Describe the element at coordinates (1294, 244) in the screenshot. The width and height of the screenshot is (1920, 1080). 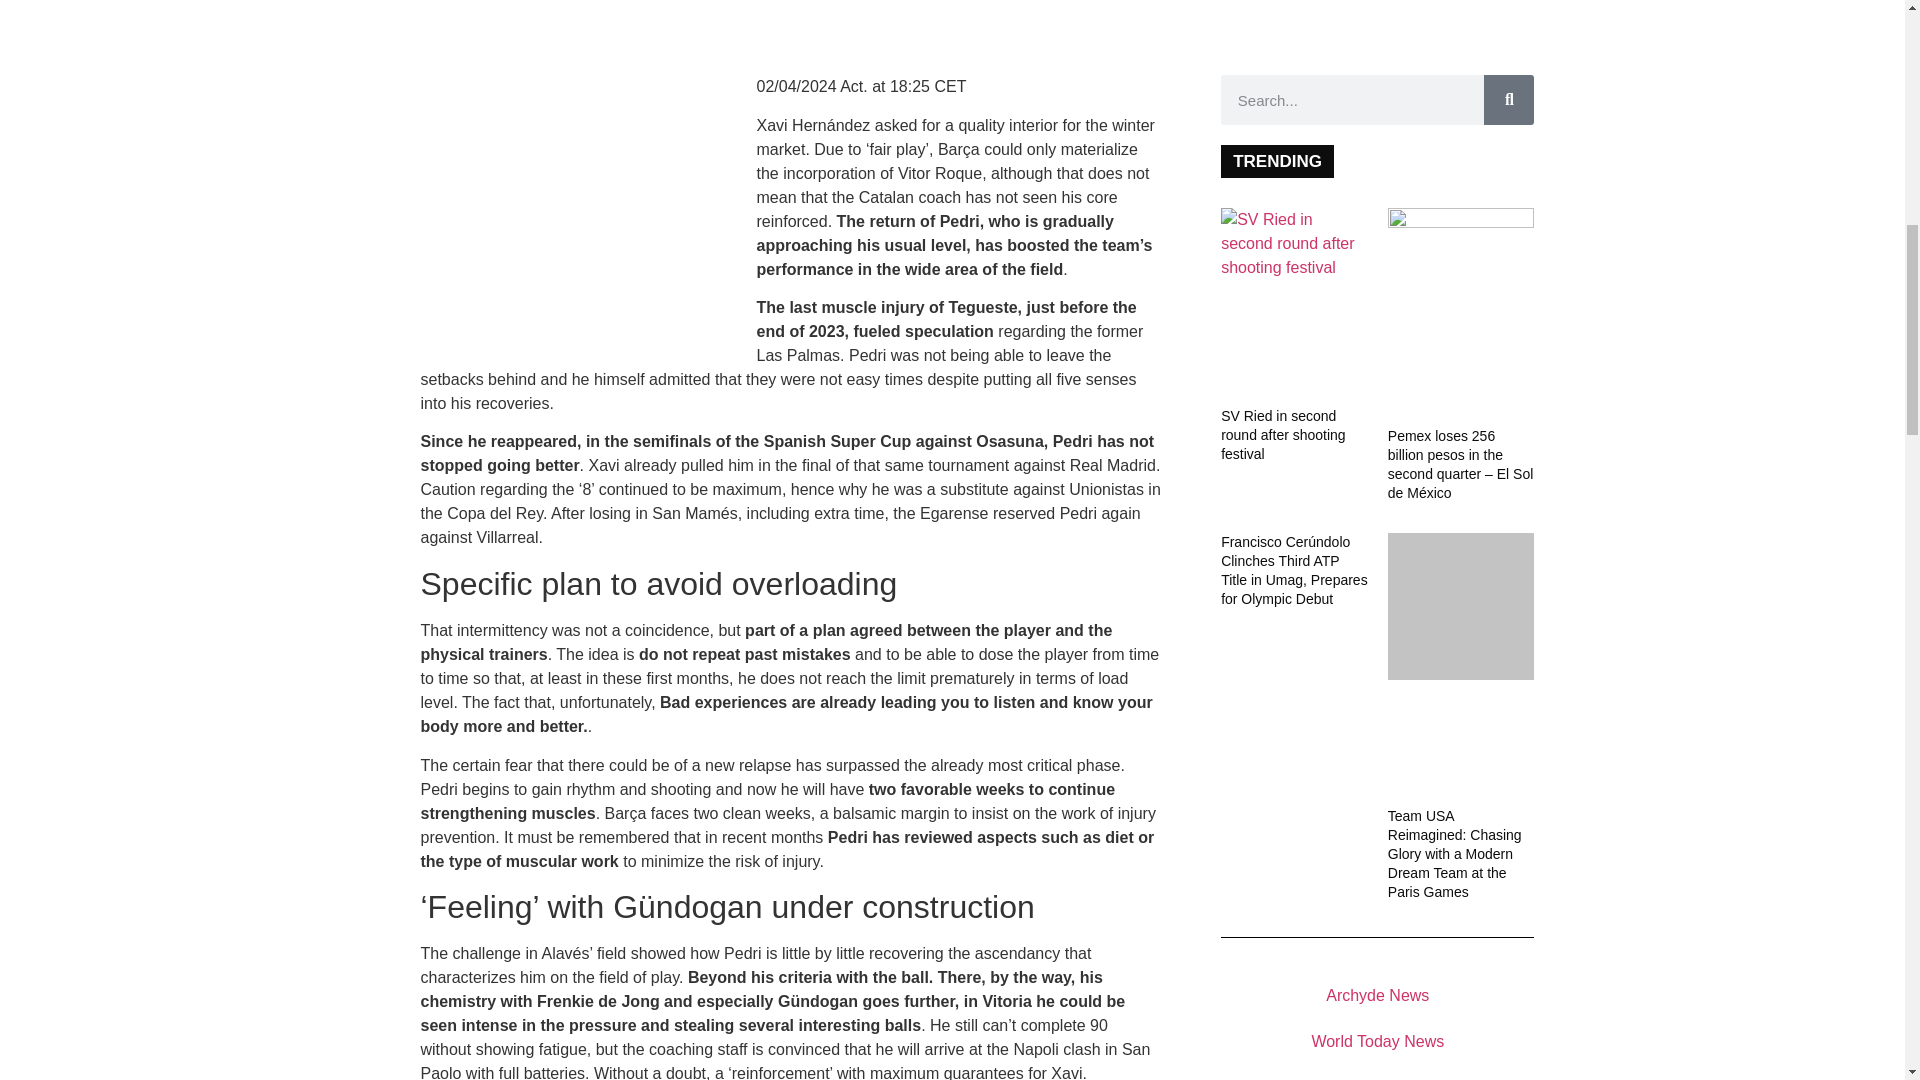
I see `SV Ried in second round after shooting festival` at that location.